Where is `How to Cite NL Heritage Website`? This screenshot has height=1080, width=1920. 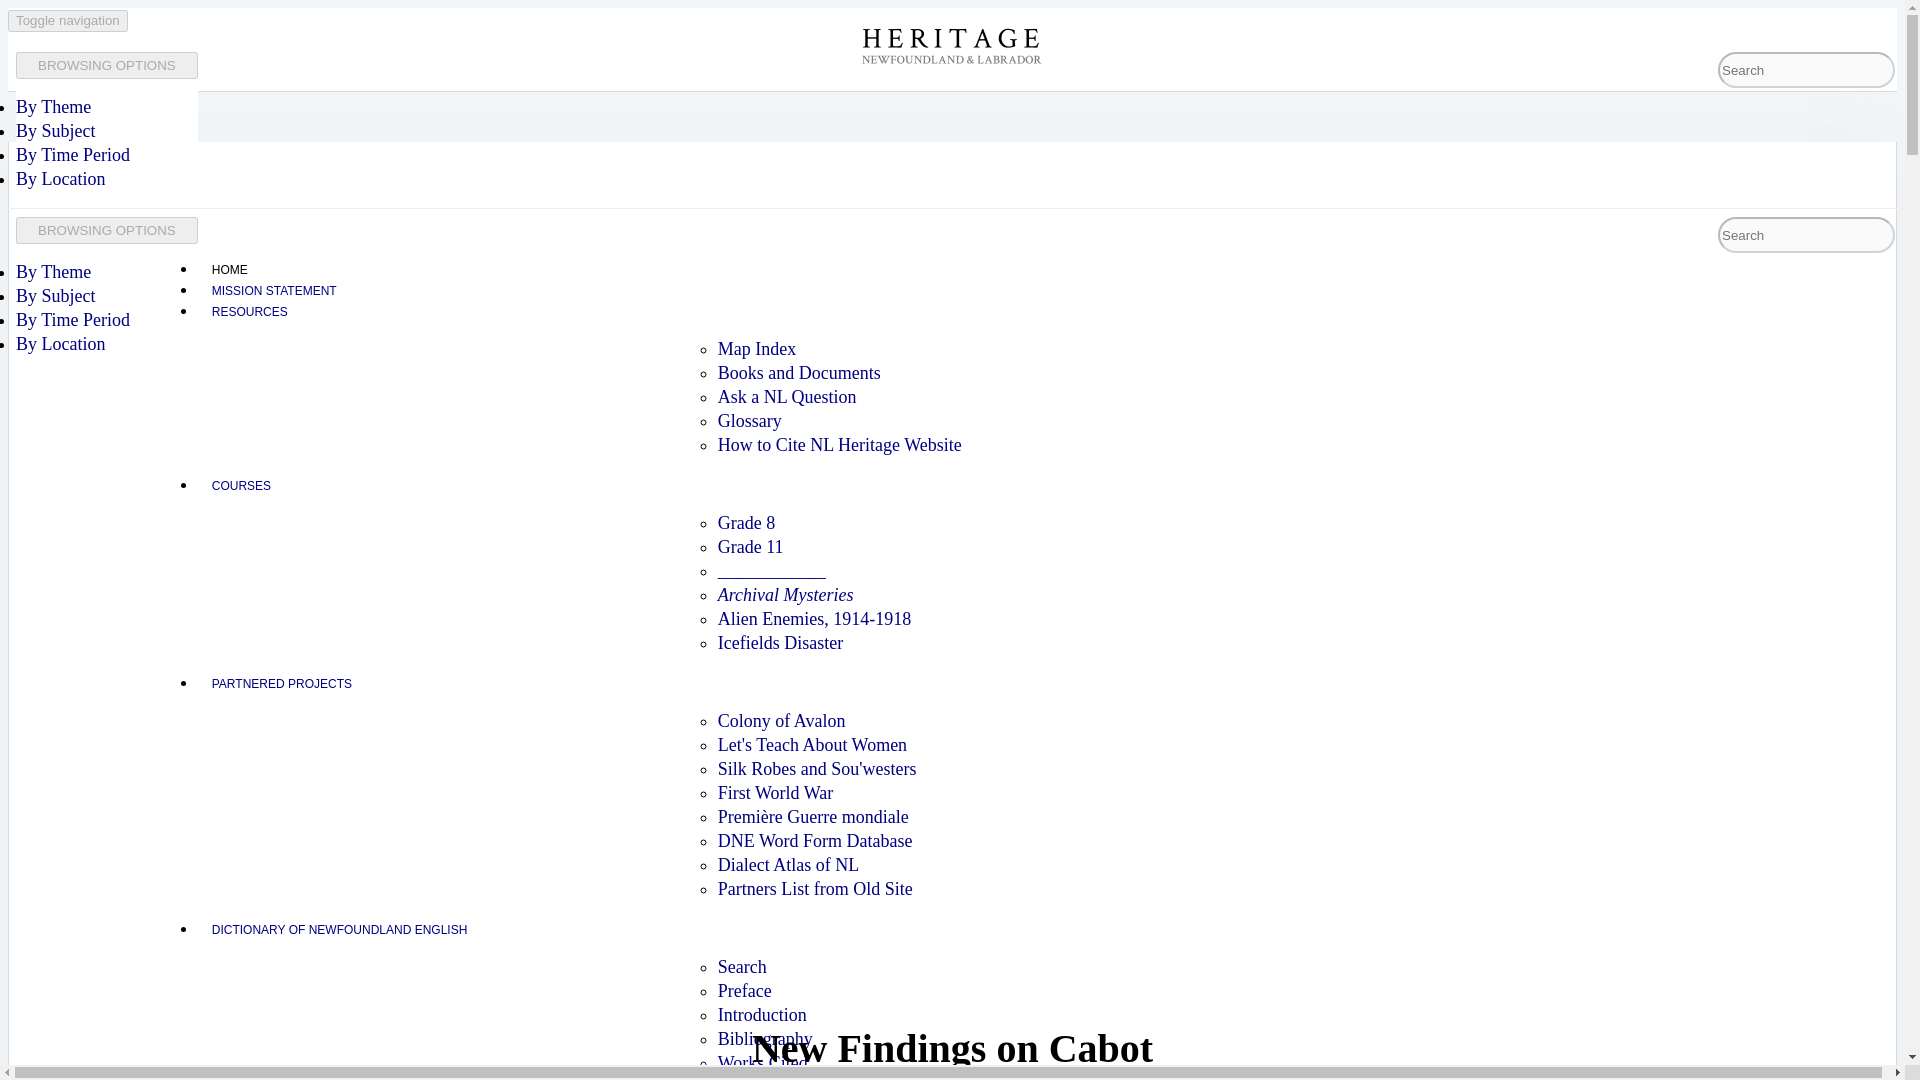
How to Cite NL Heritage Website is located at coordinates (840, 444).